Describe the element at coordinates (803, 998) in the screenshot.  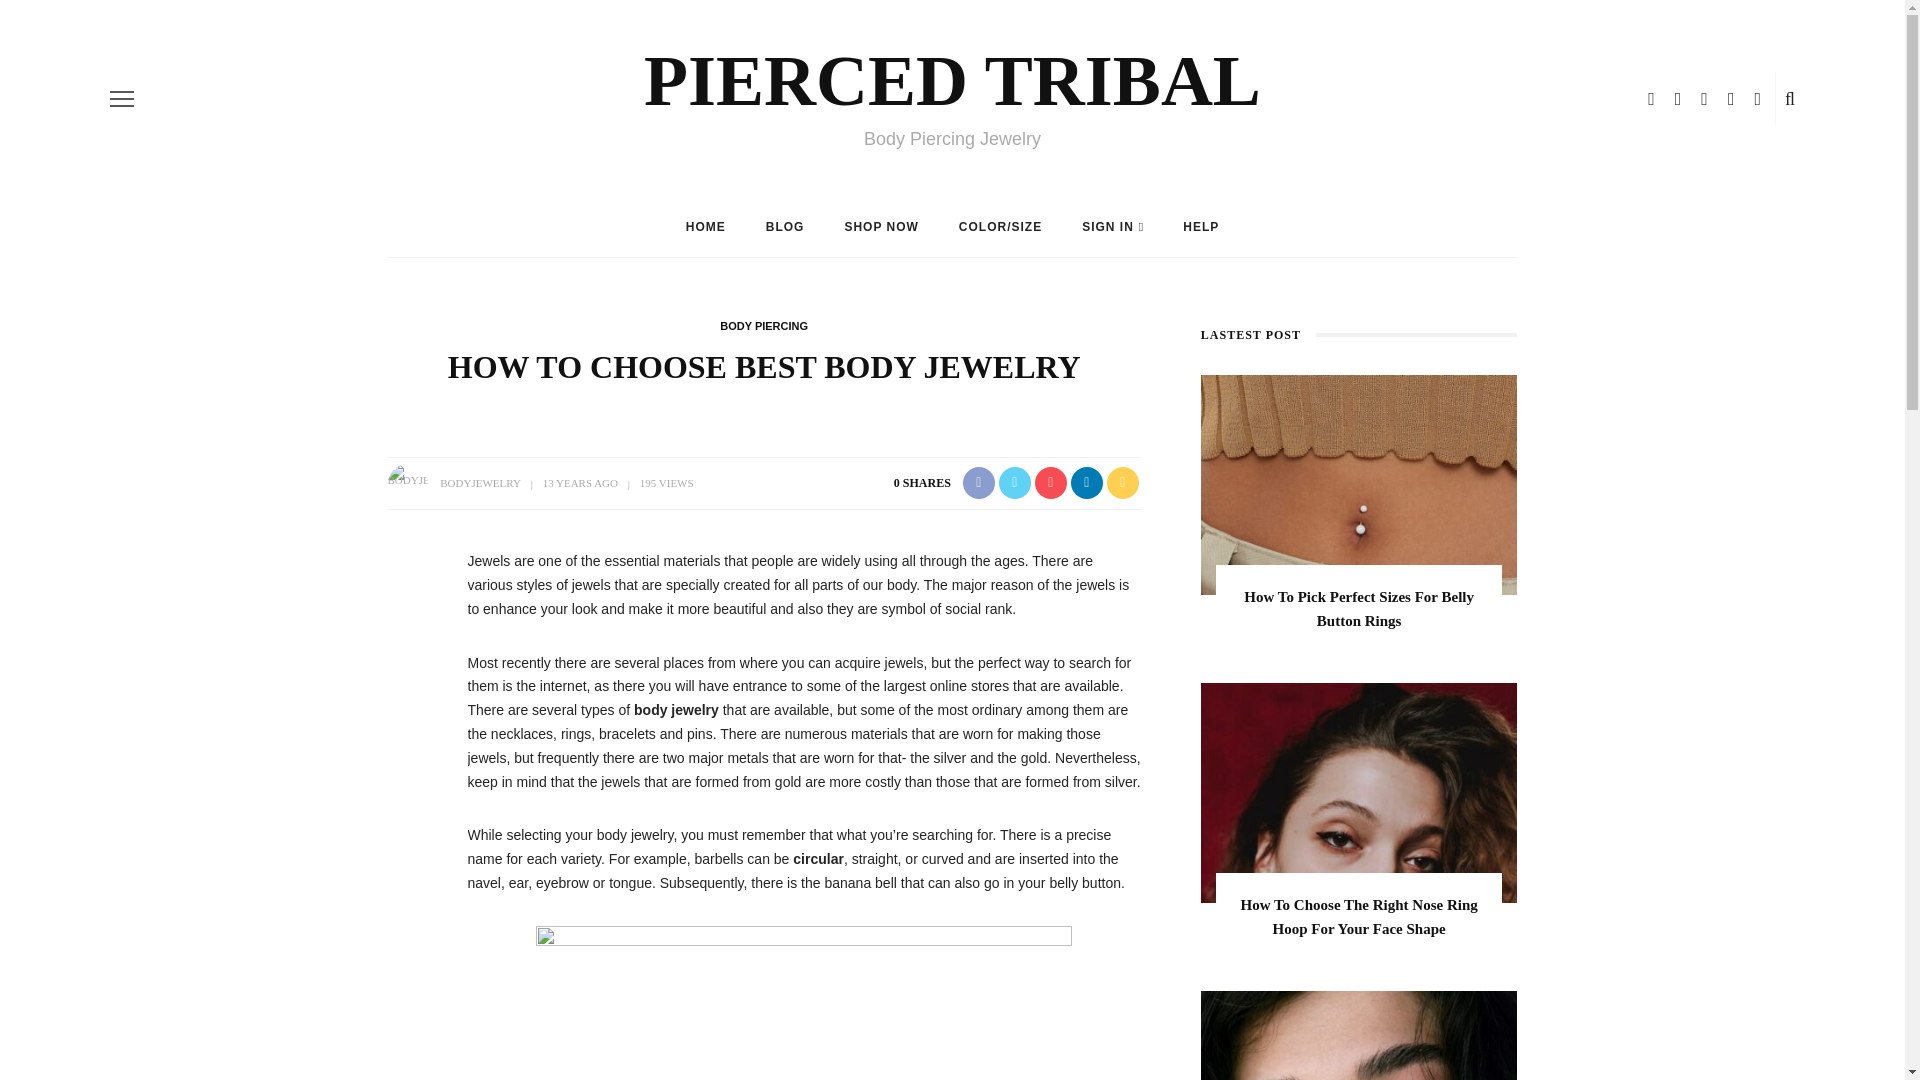
I see `bodyjewelry` at that location.